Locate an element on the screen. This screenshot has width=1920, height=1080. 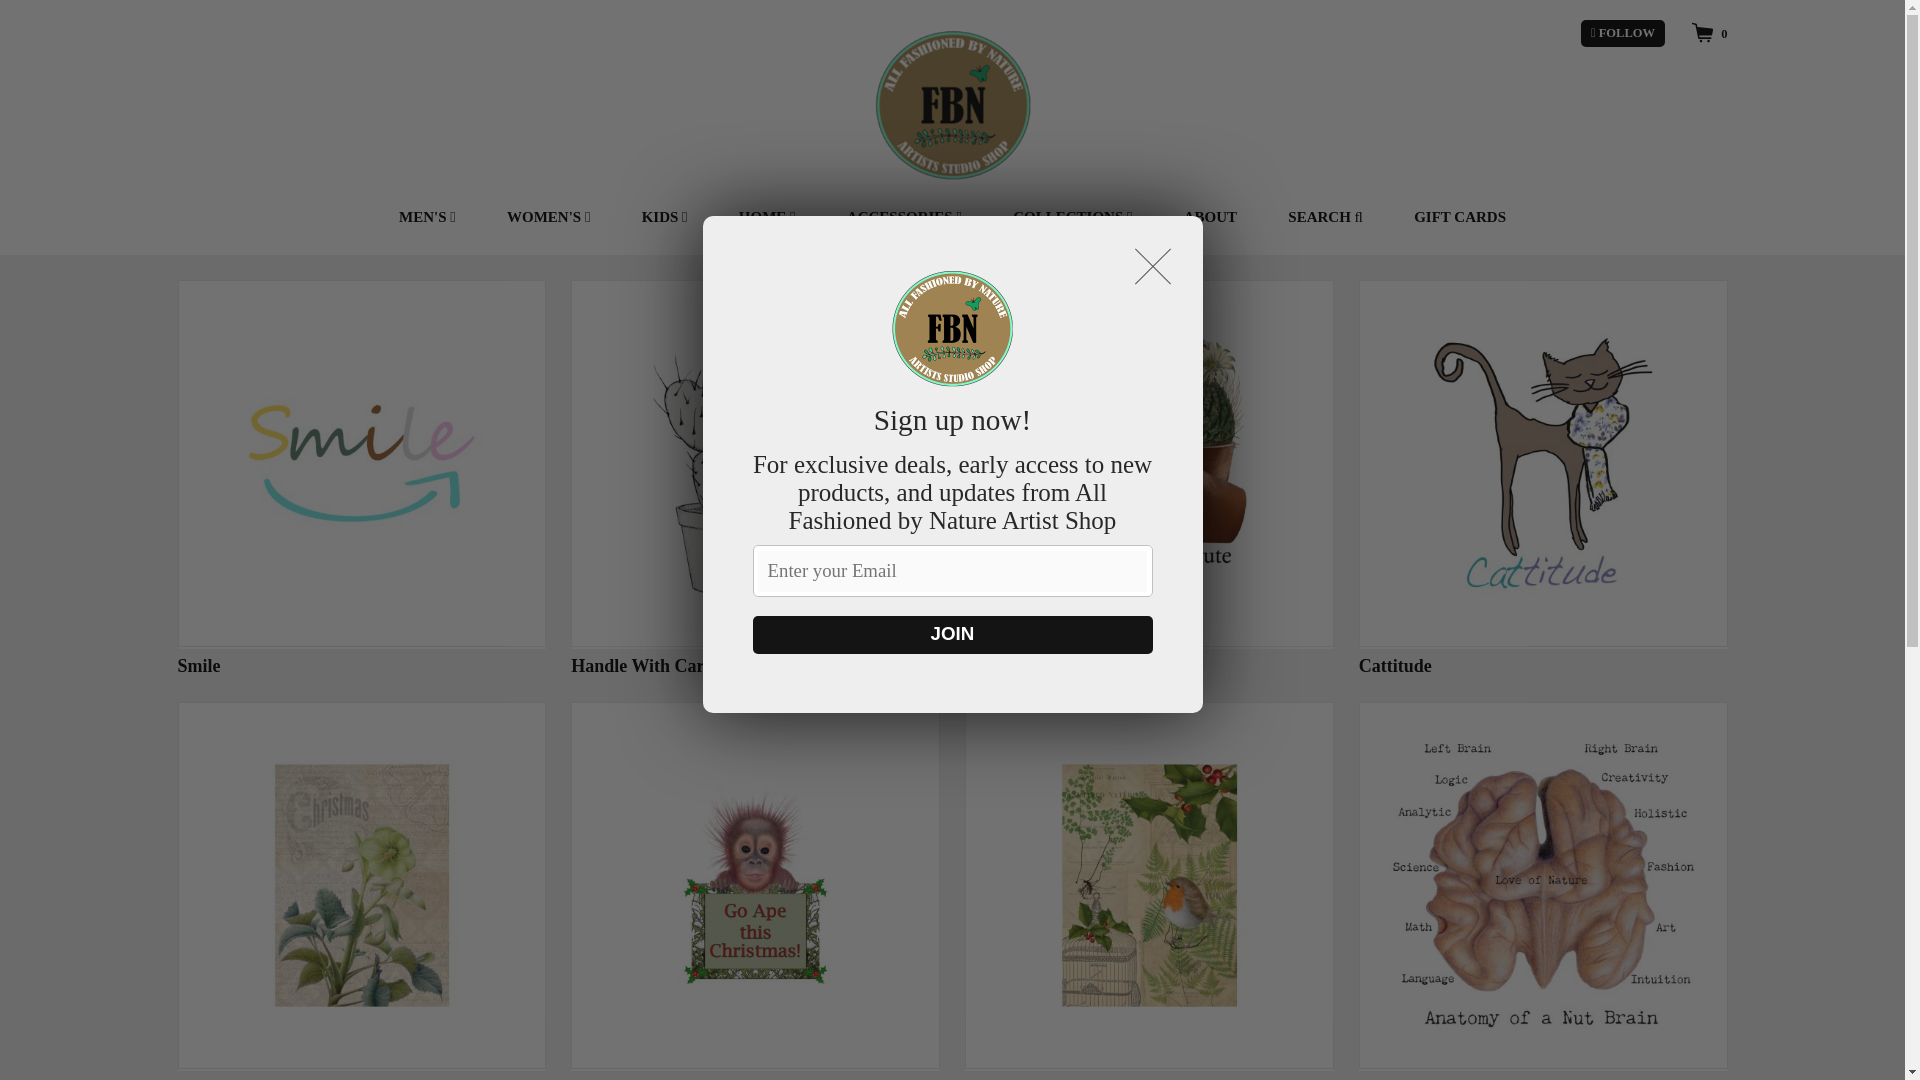
Shop Collections is located at coordinates (1072, 217).